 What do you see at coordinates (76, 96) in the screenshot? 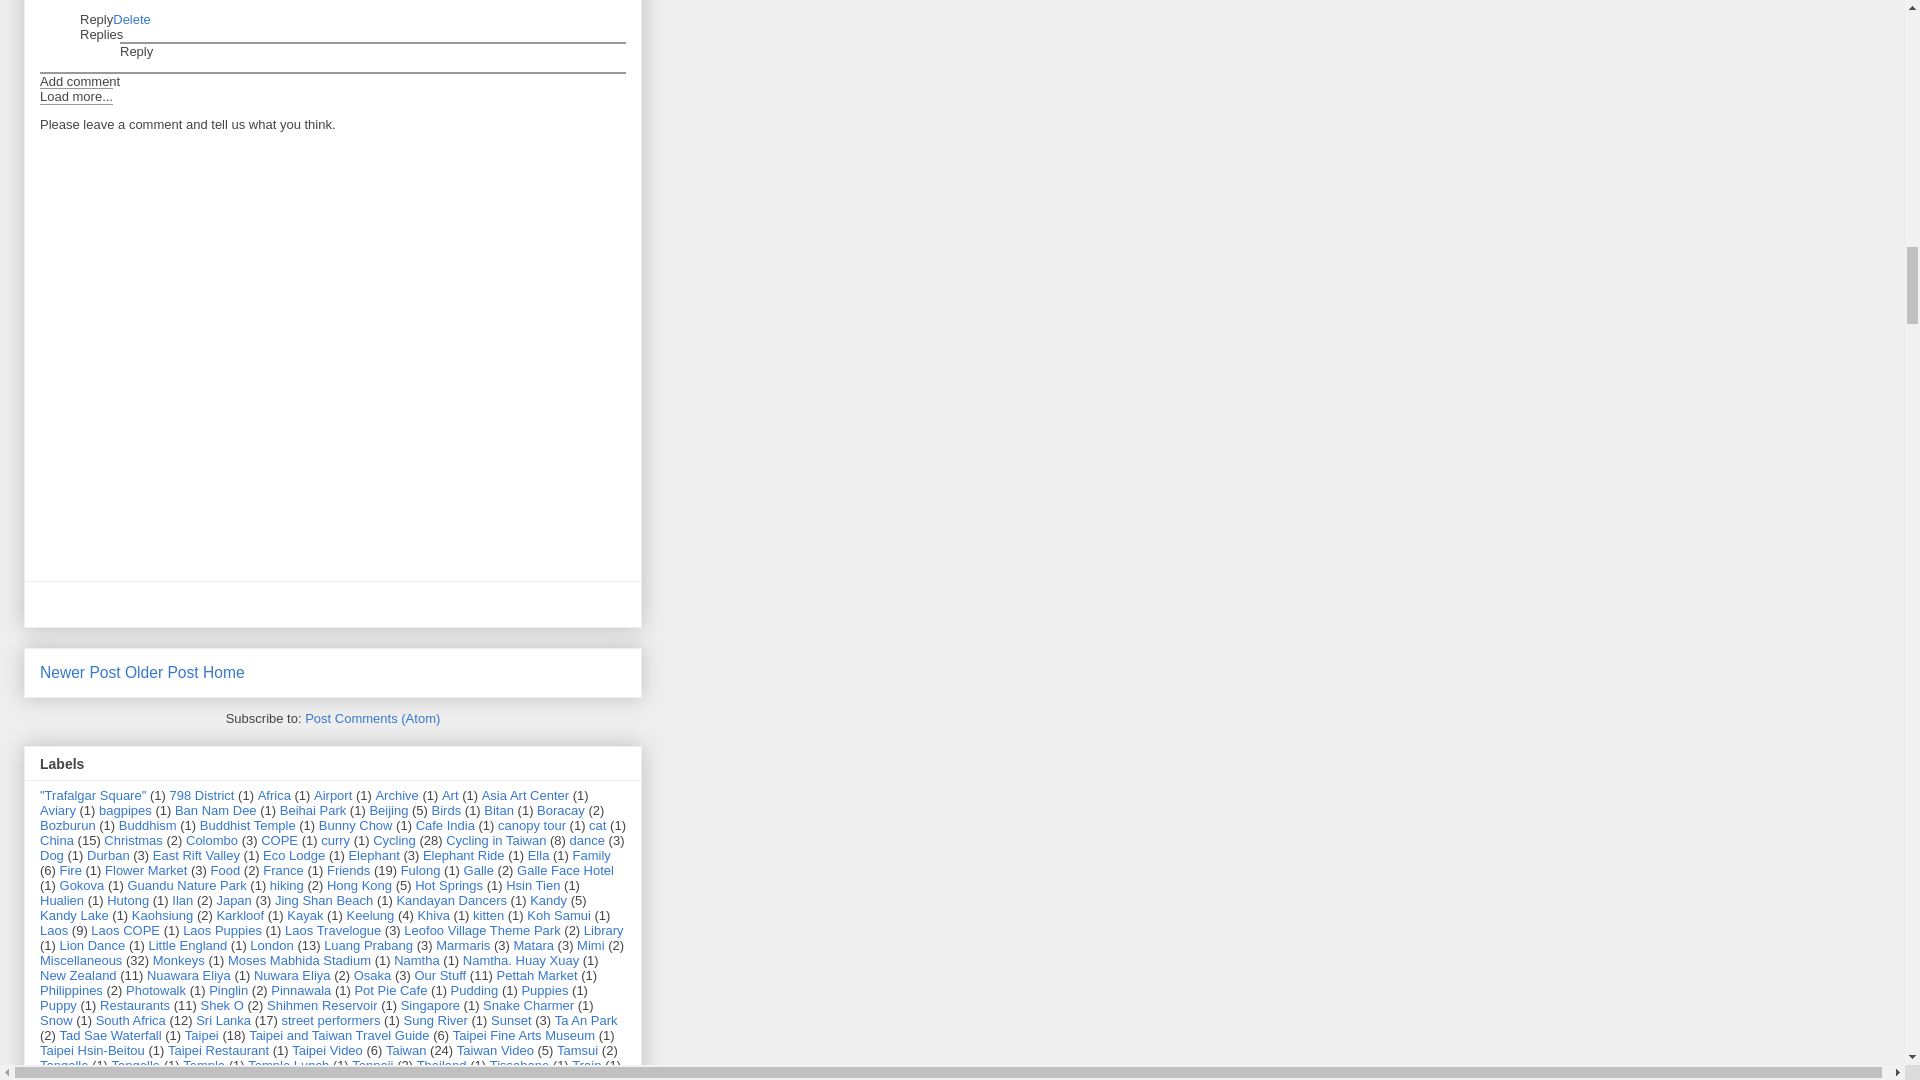
I see `Load more...` at bounding box center [76, 96].